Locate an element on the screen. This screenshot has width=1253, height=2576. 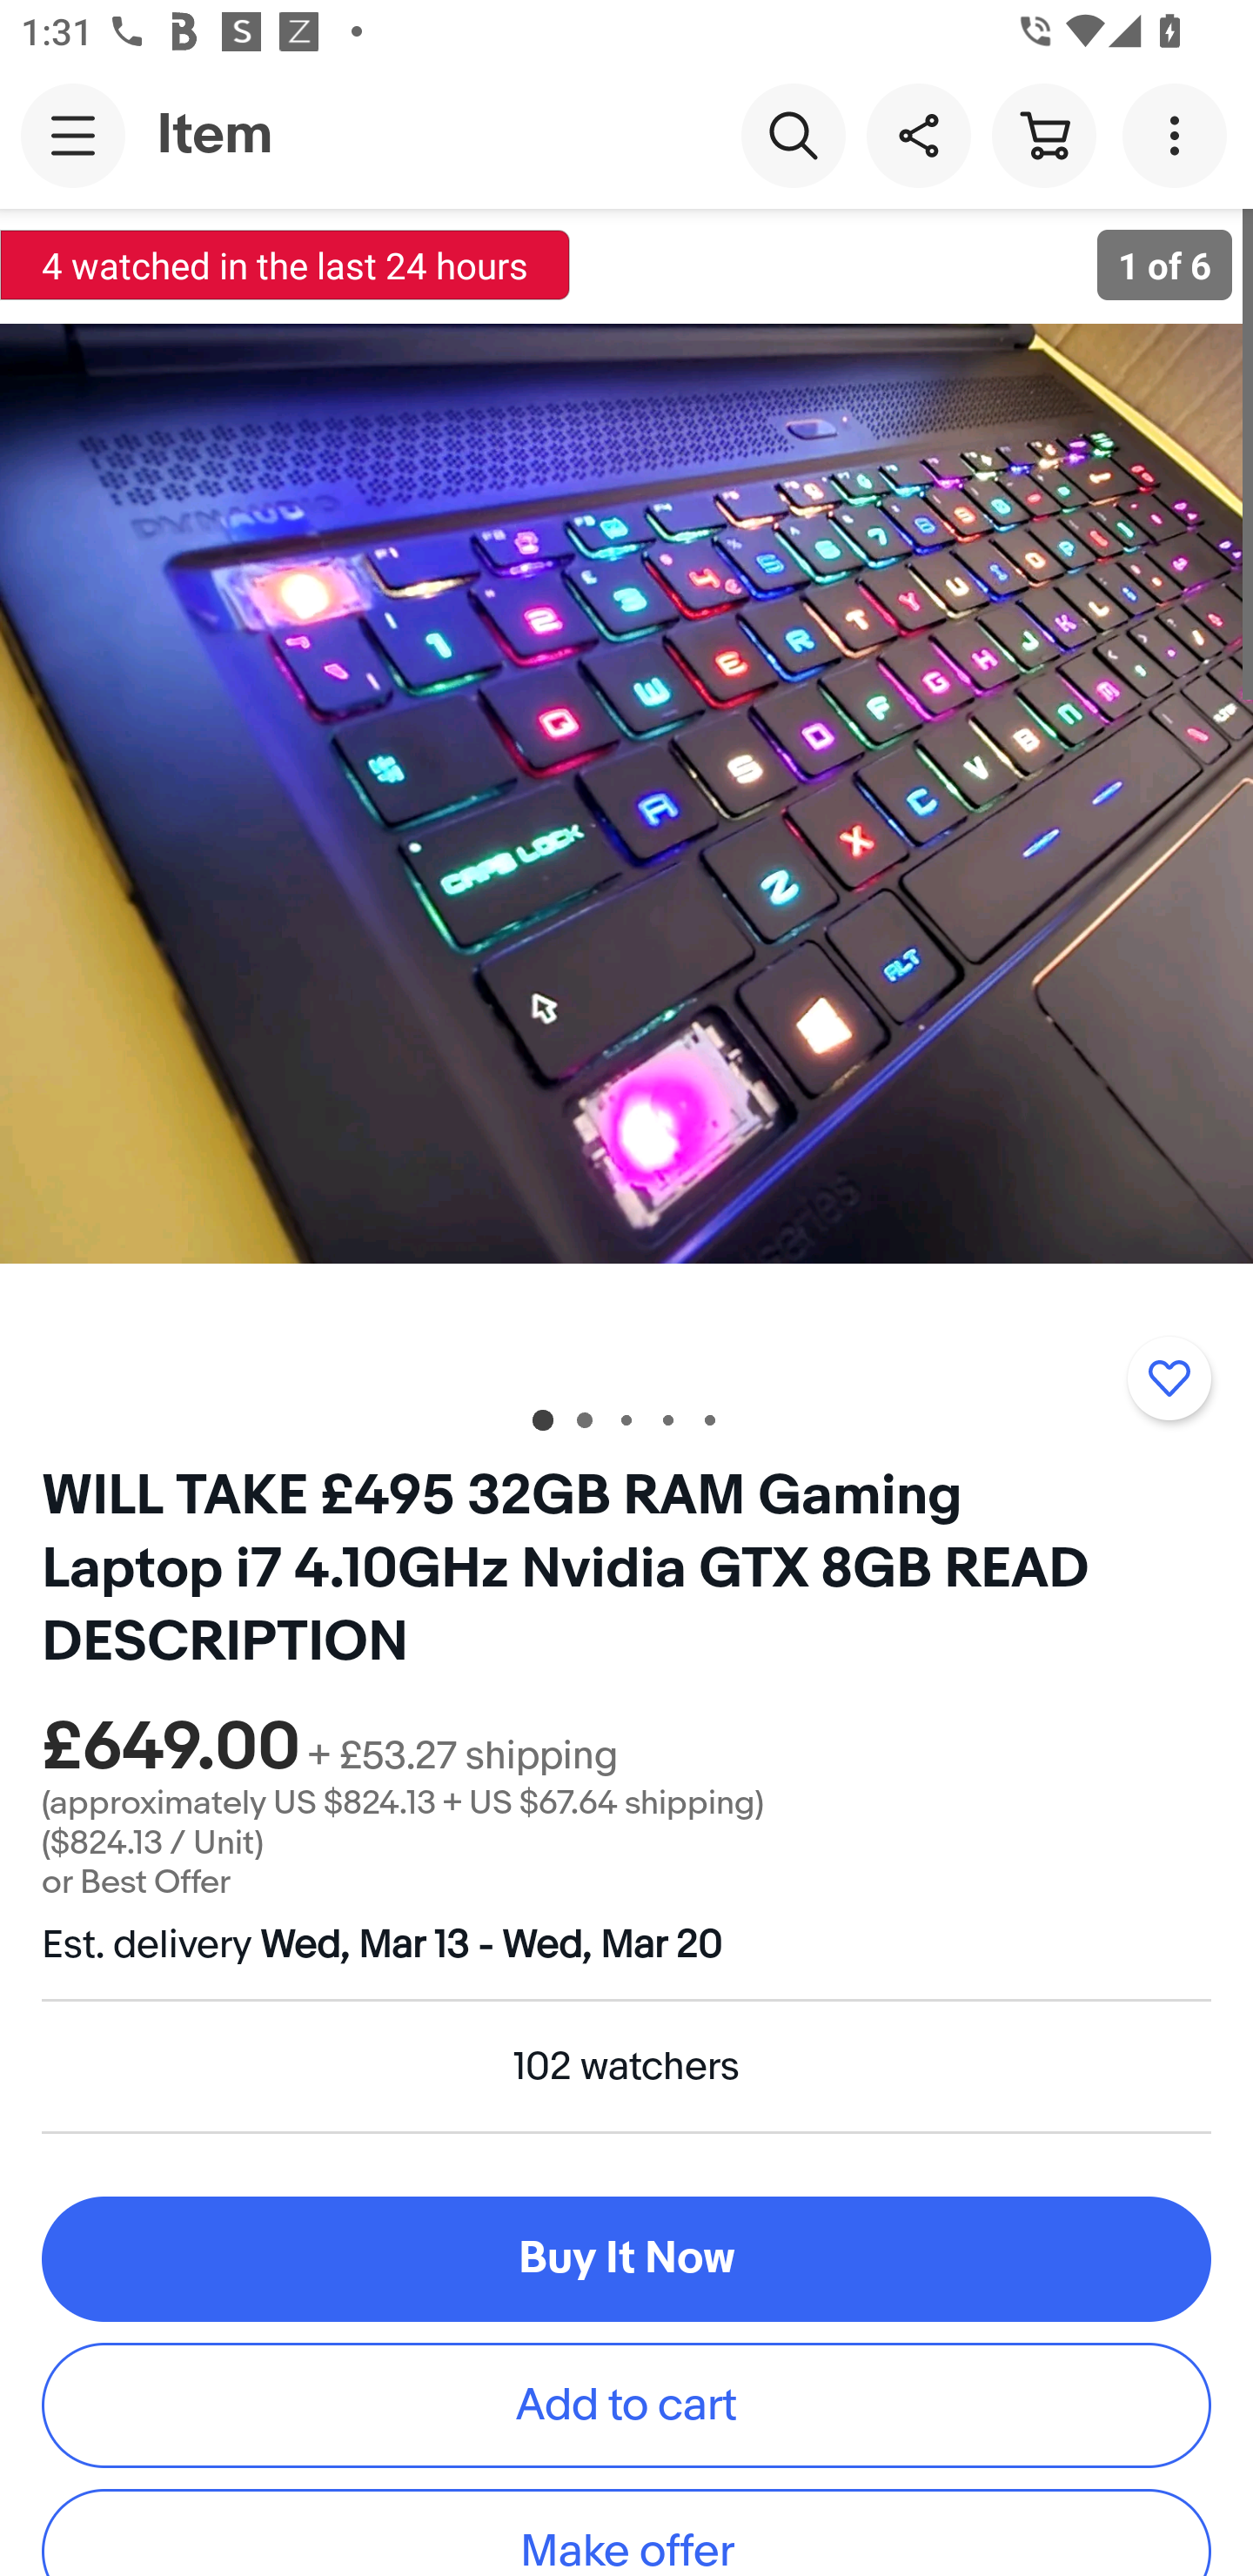
Item image 1 of 6 is located at coordinates (626, 793).